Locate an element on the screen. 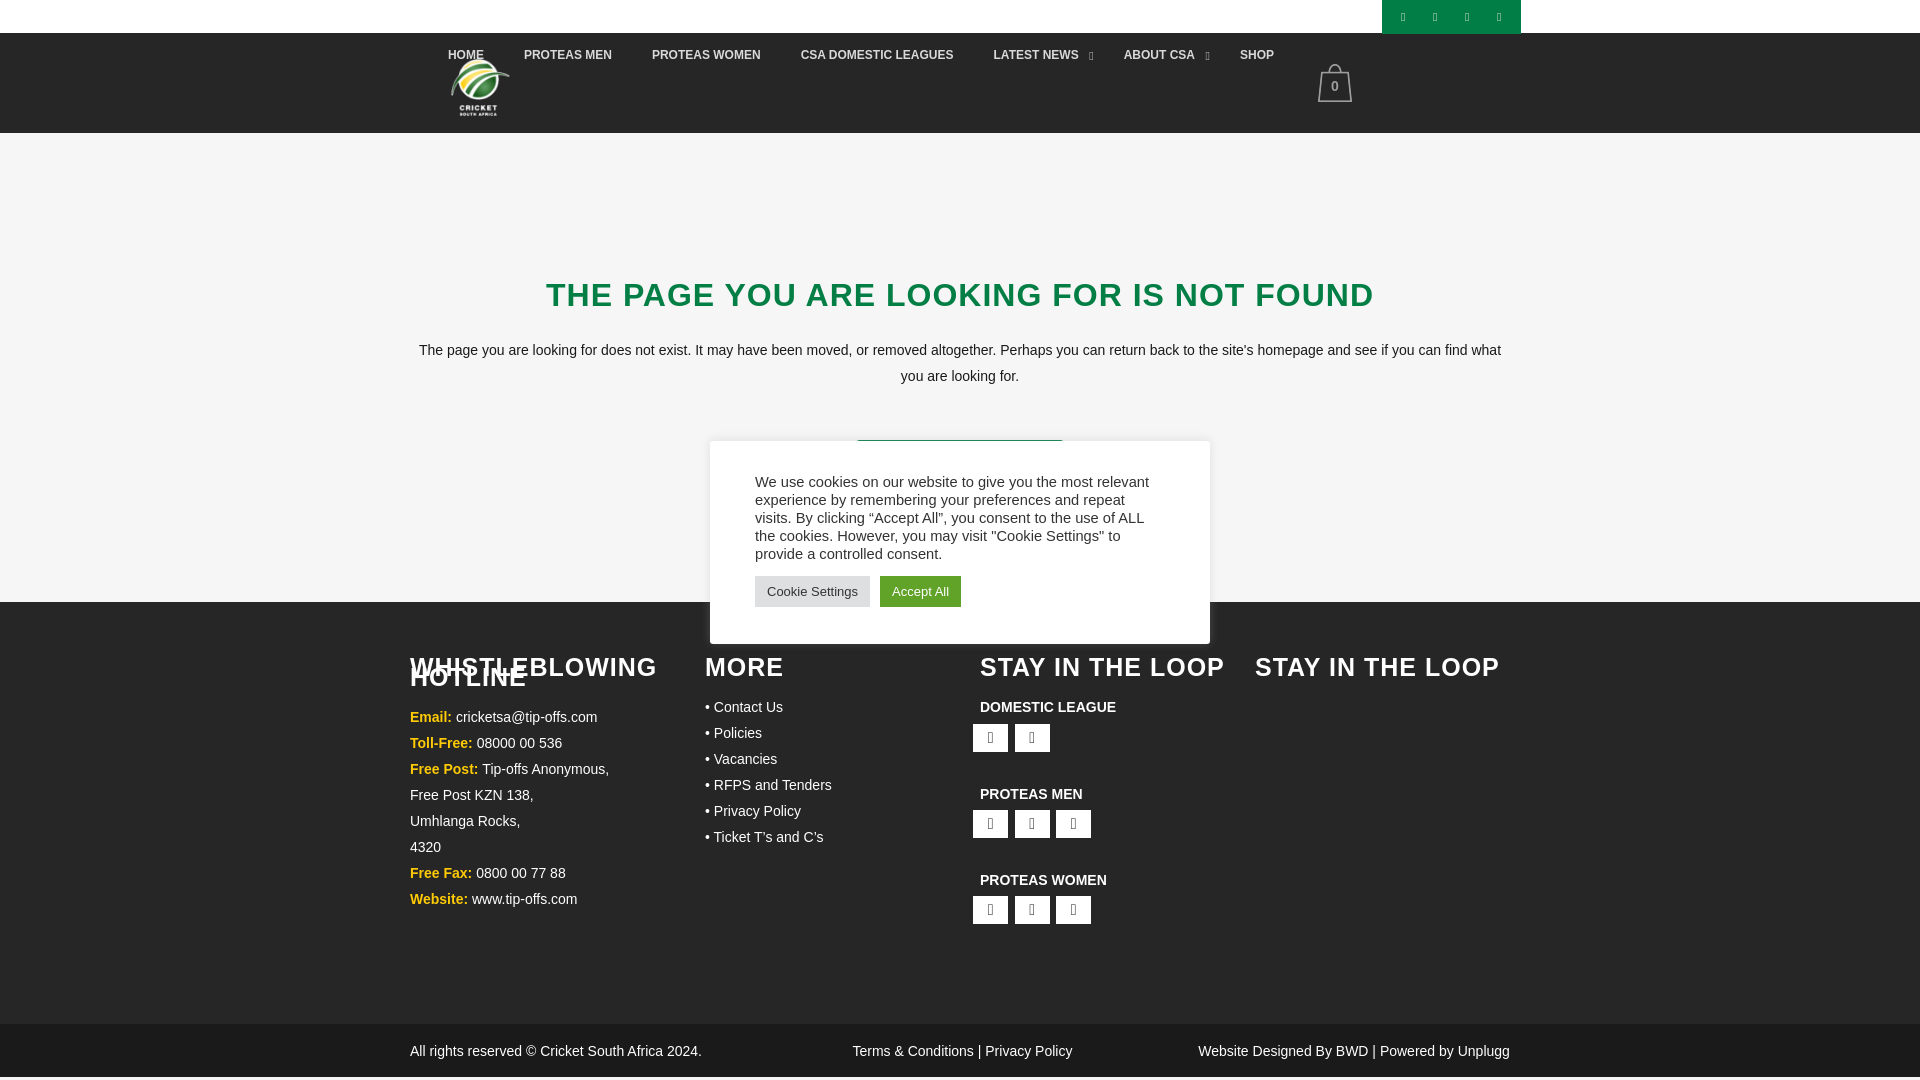  SHOP is located at coordinates (1256, 56).